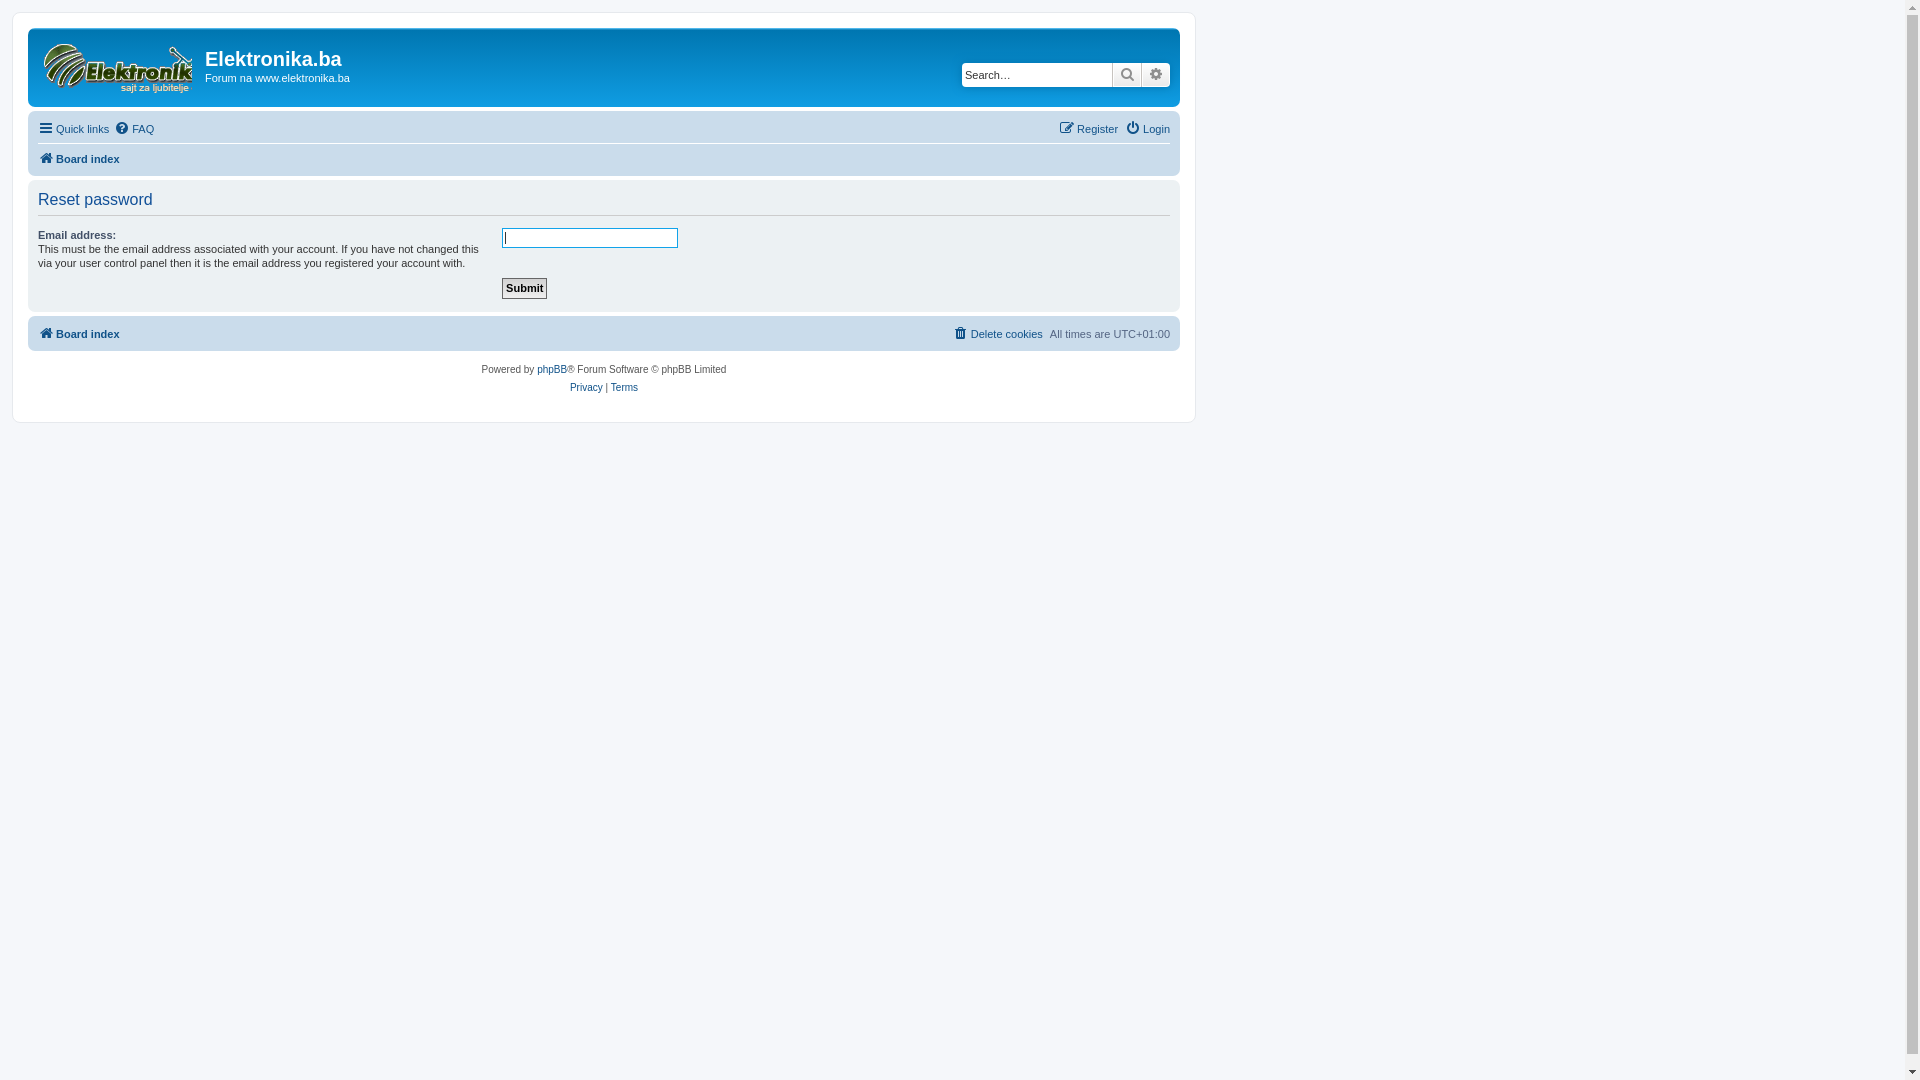 This screenshot has width=1920, height=1080. What do you see at coordinates (552, 370) in the screenshot?
I see `phpBB` at bounding box center [552, 370].